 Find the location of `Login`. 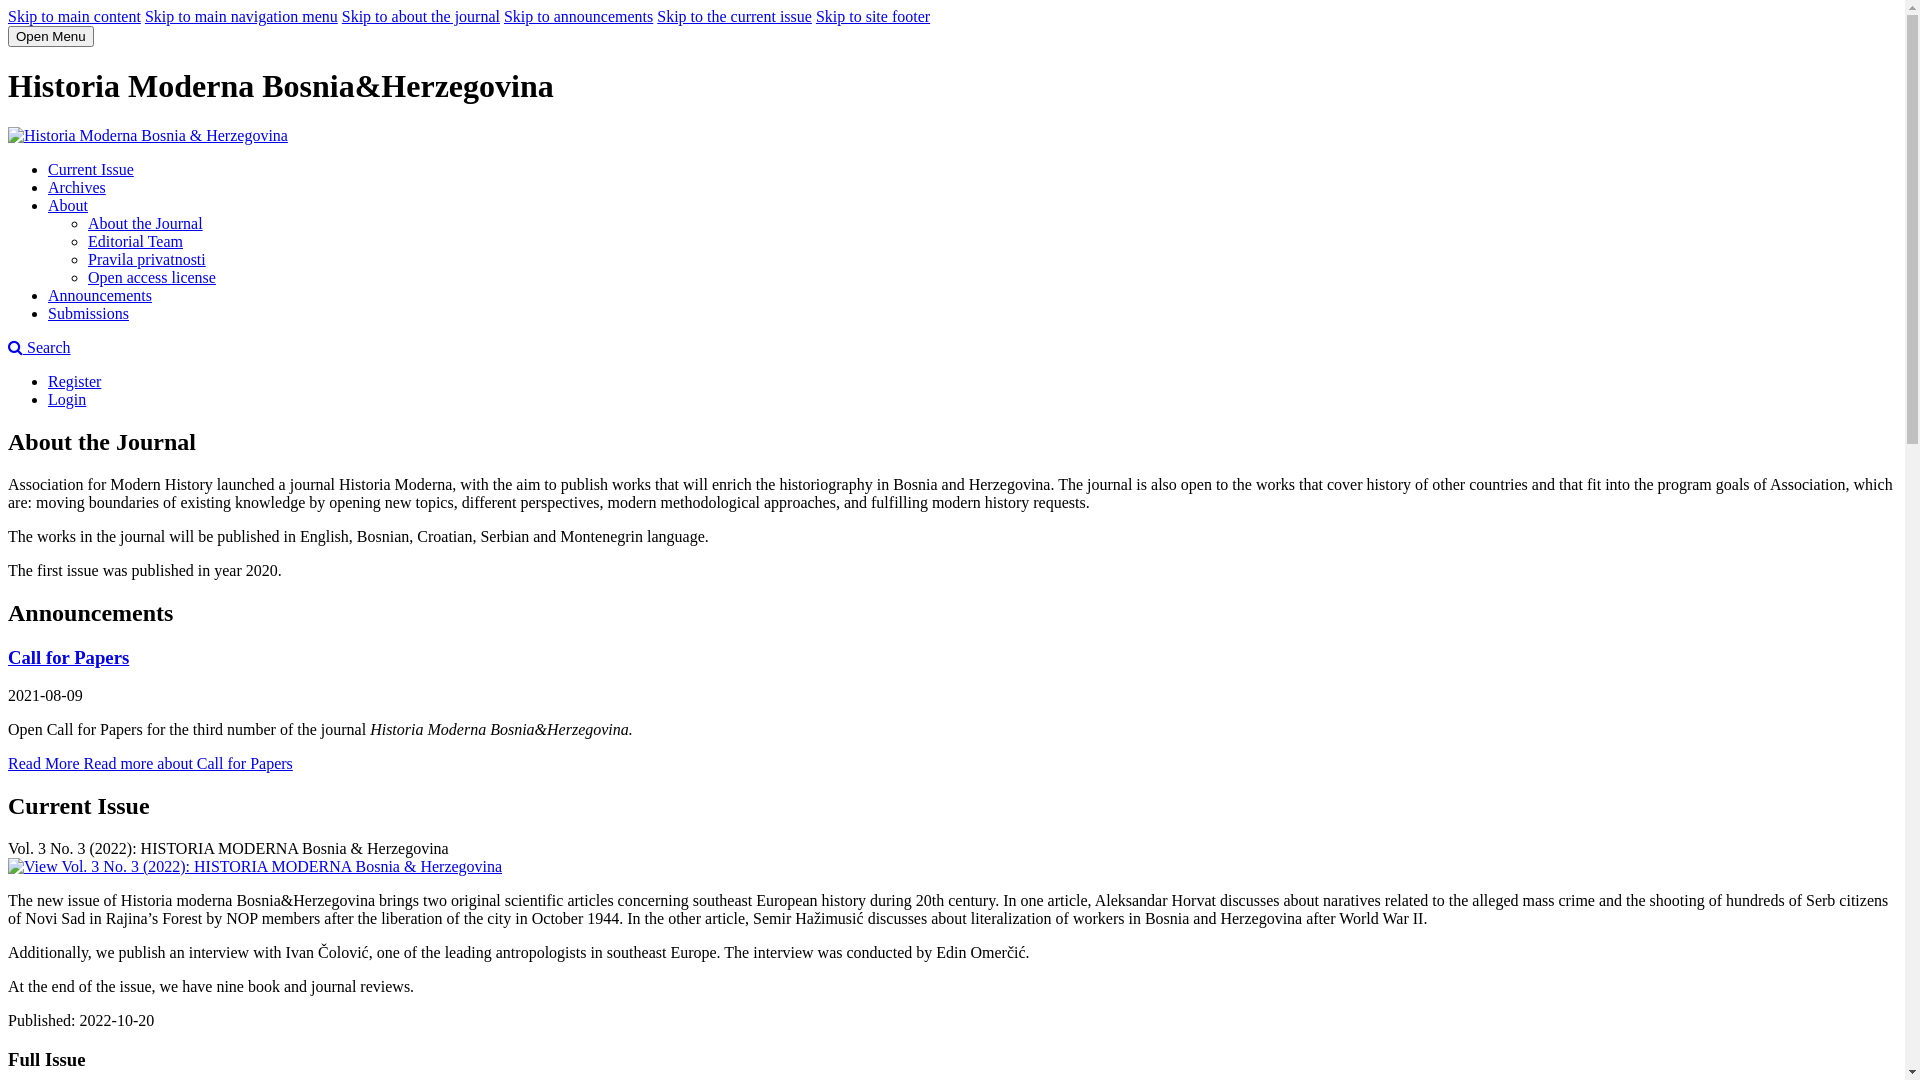

Login is located at coordinates (67, 400).